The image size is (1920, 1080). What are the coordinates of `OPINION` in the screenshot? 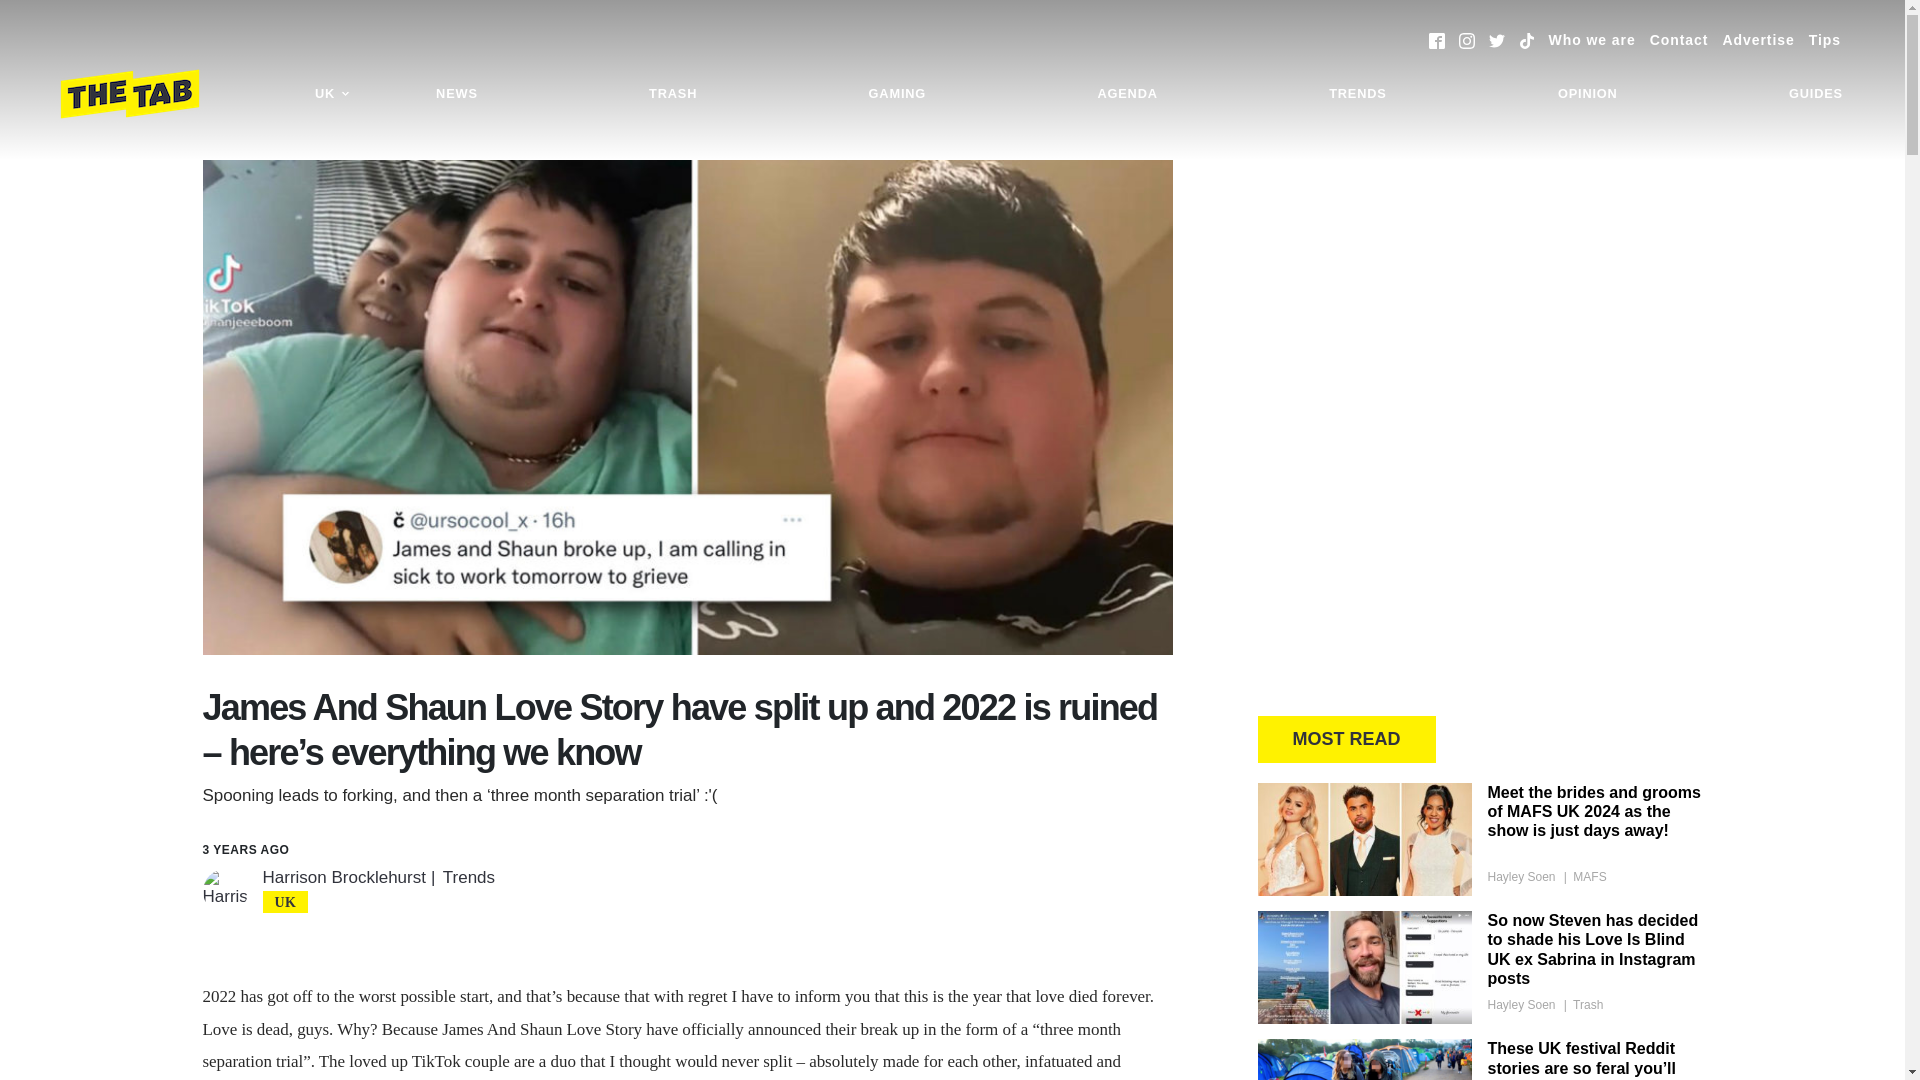 It's located at (1588, 94).